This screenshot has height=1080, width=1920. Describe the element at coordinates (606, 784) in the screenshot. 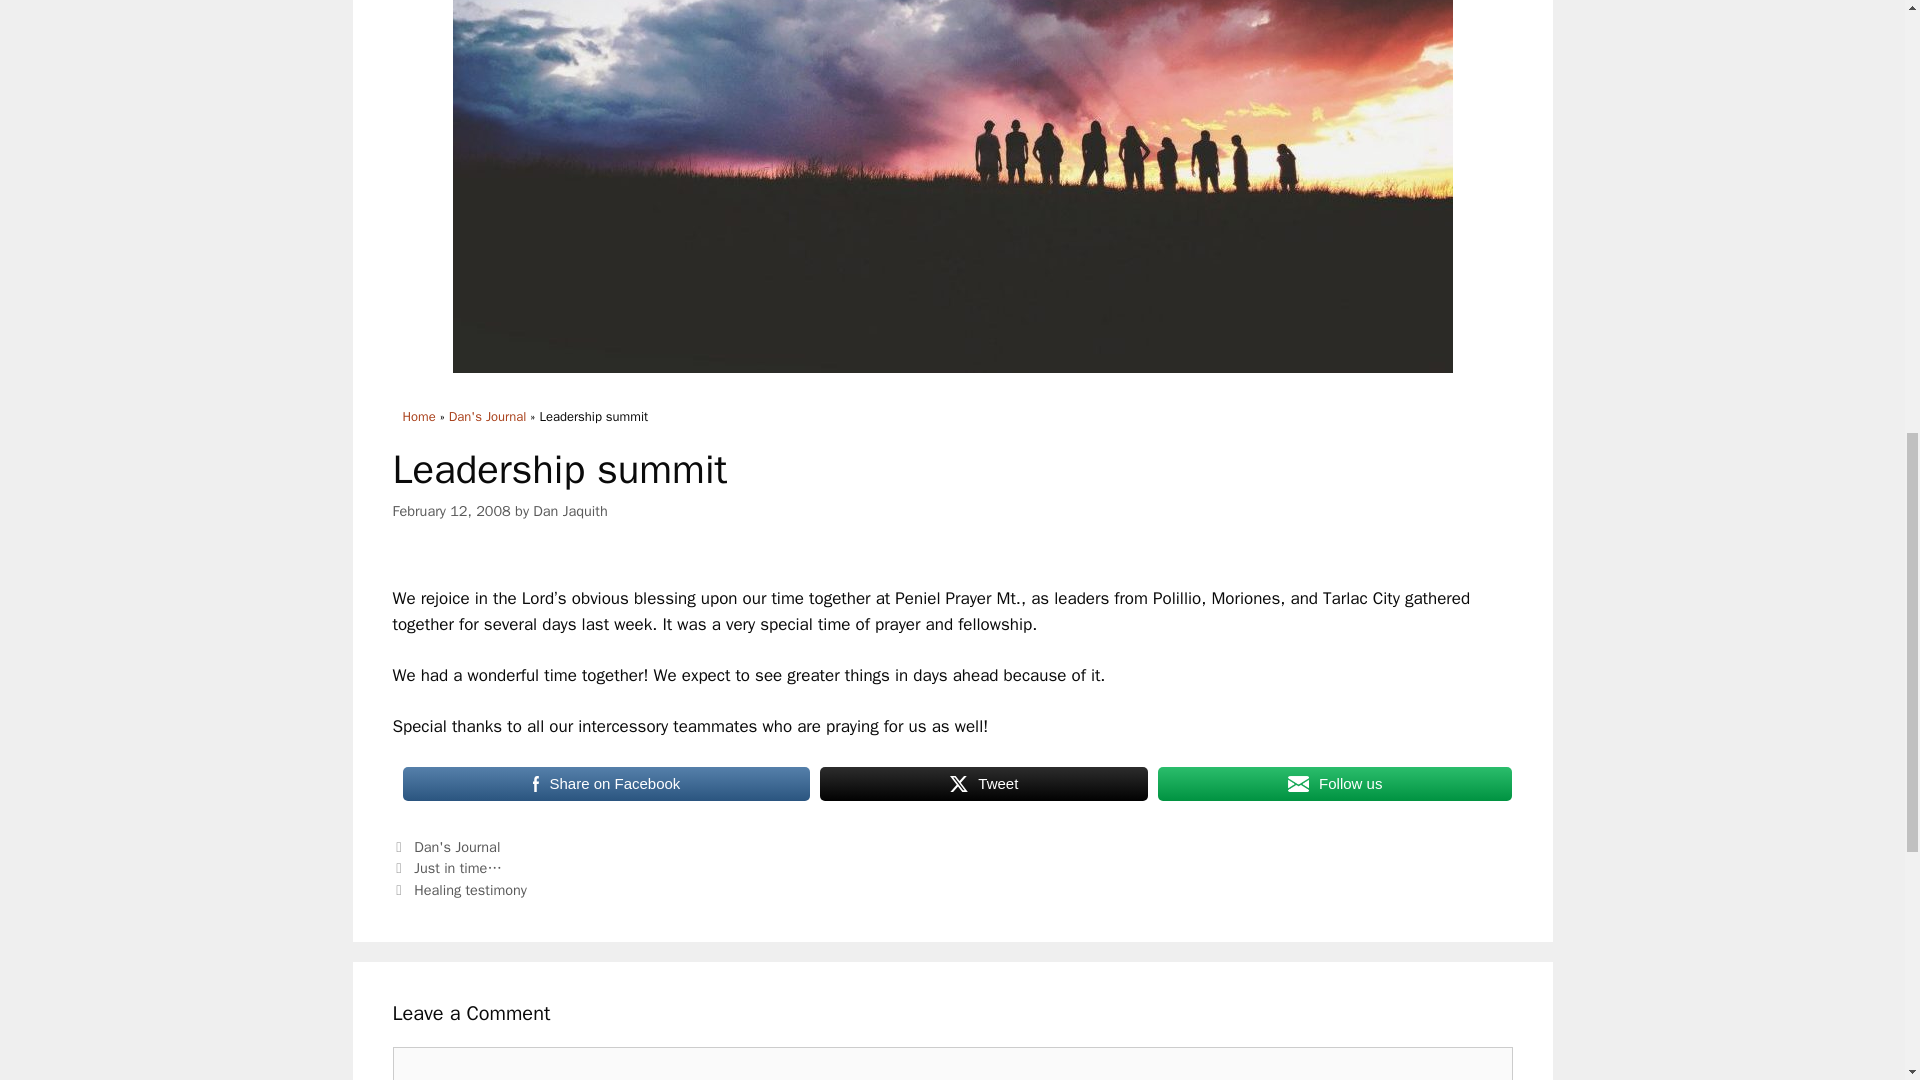

I see `Share on Facebook` at that location.